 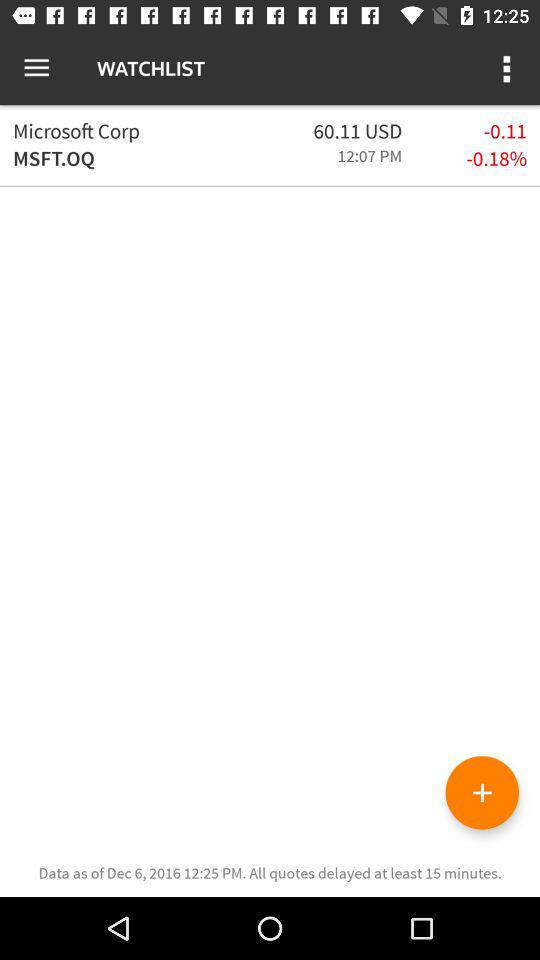 What do you see at coordinates (482, 792) in the screenshot?
I see `add news to personal watchlist` at bounding box center [482, 792].